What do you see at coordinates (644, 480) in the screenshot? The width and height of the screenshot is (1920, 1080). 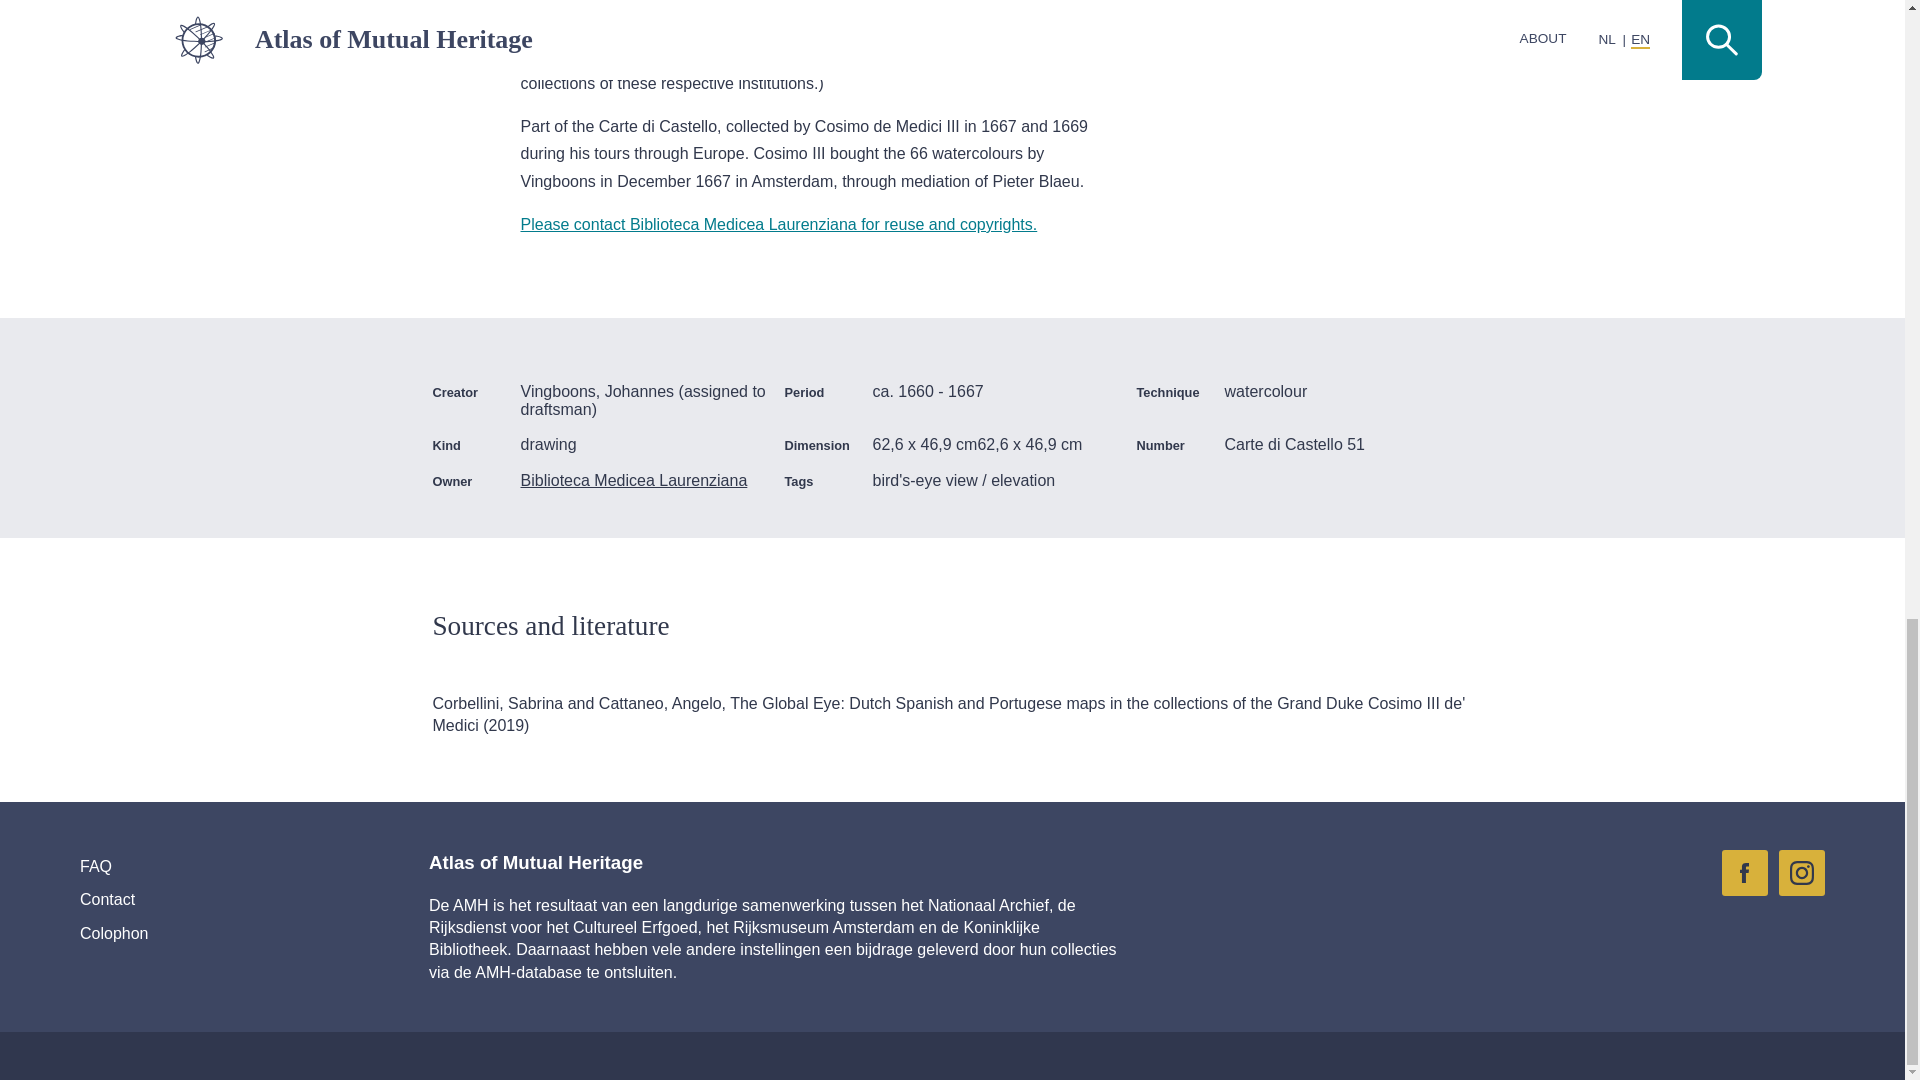 I see `Biblioteca Medicea Laurenziana` at bounding box center [644, 480].